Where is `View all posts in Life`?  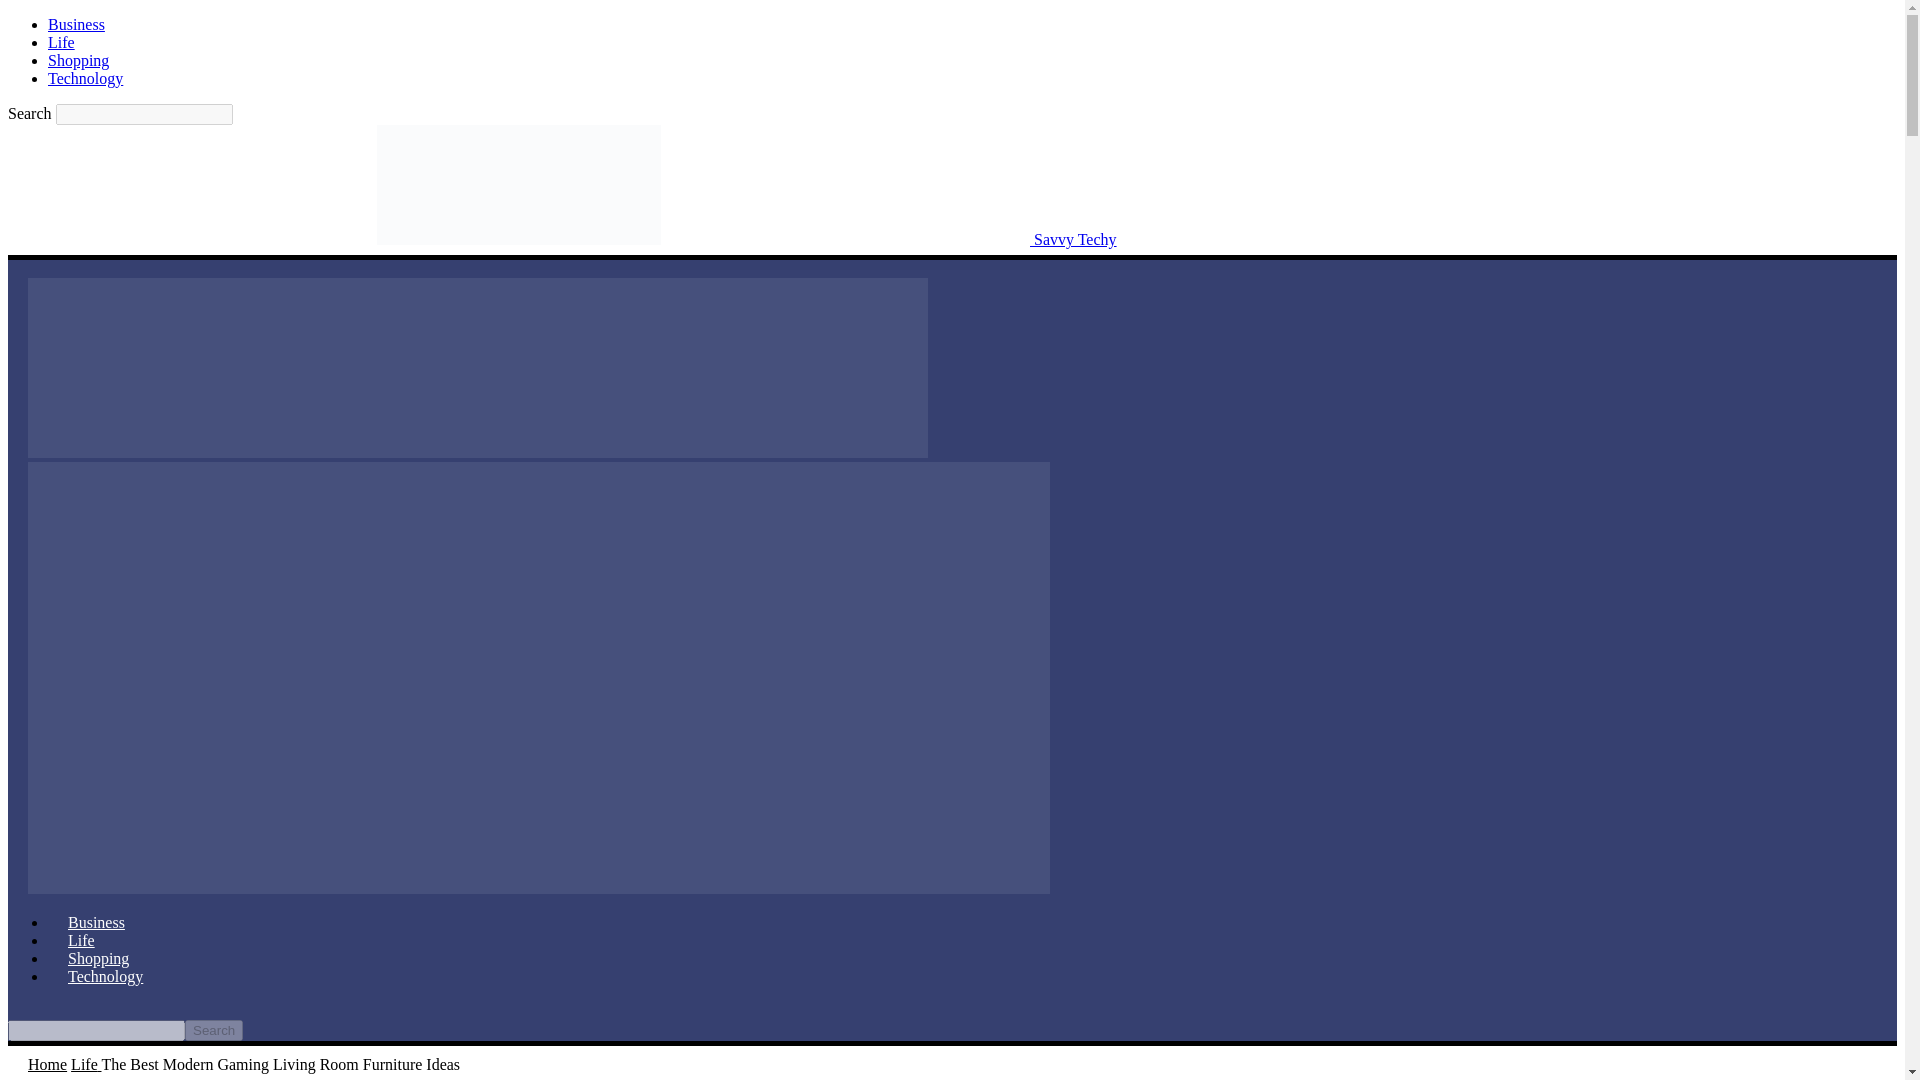
View all posts in Life is located at coordinates (86, 1064).